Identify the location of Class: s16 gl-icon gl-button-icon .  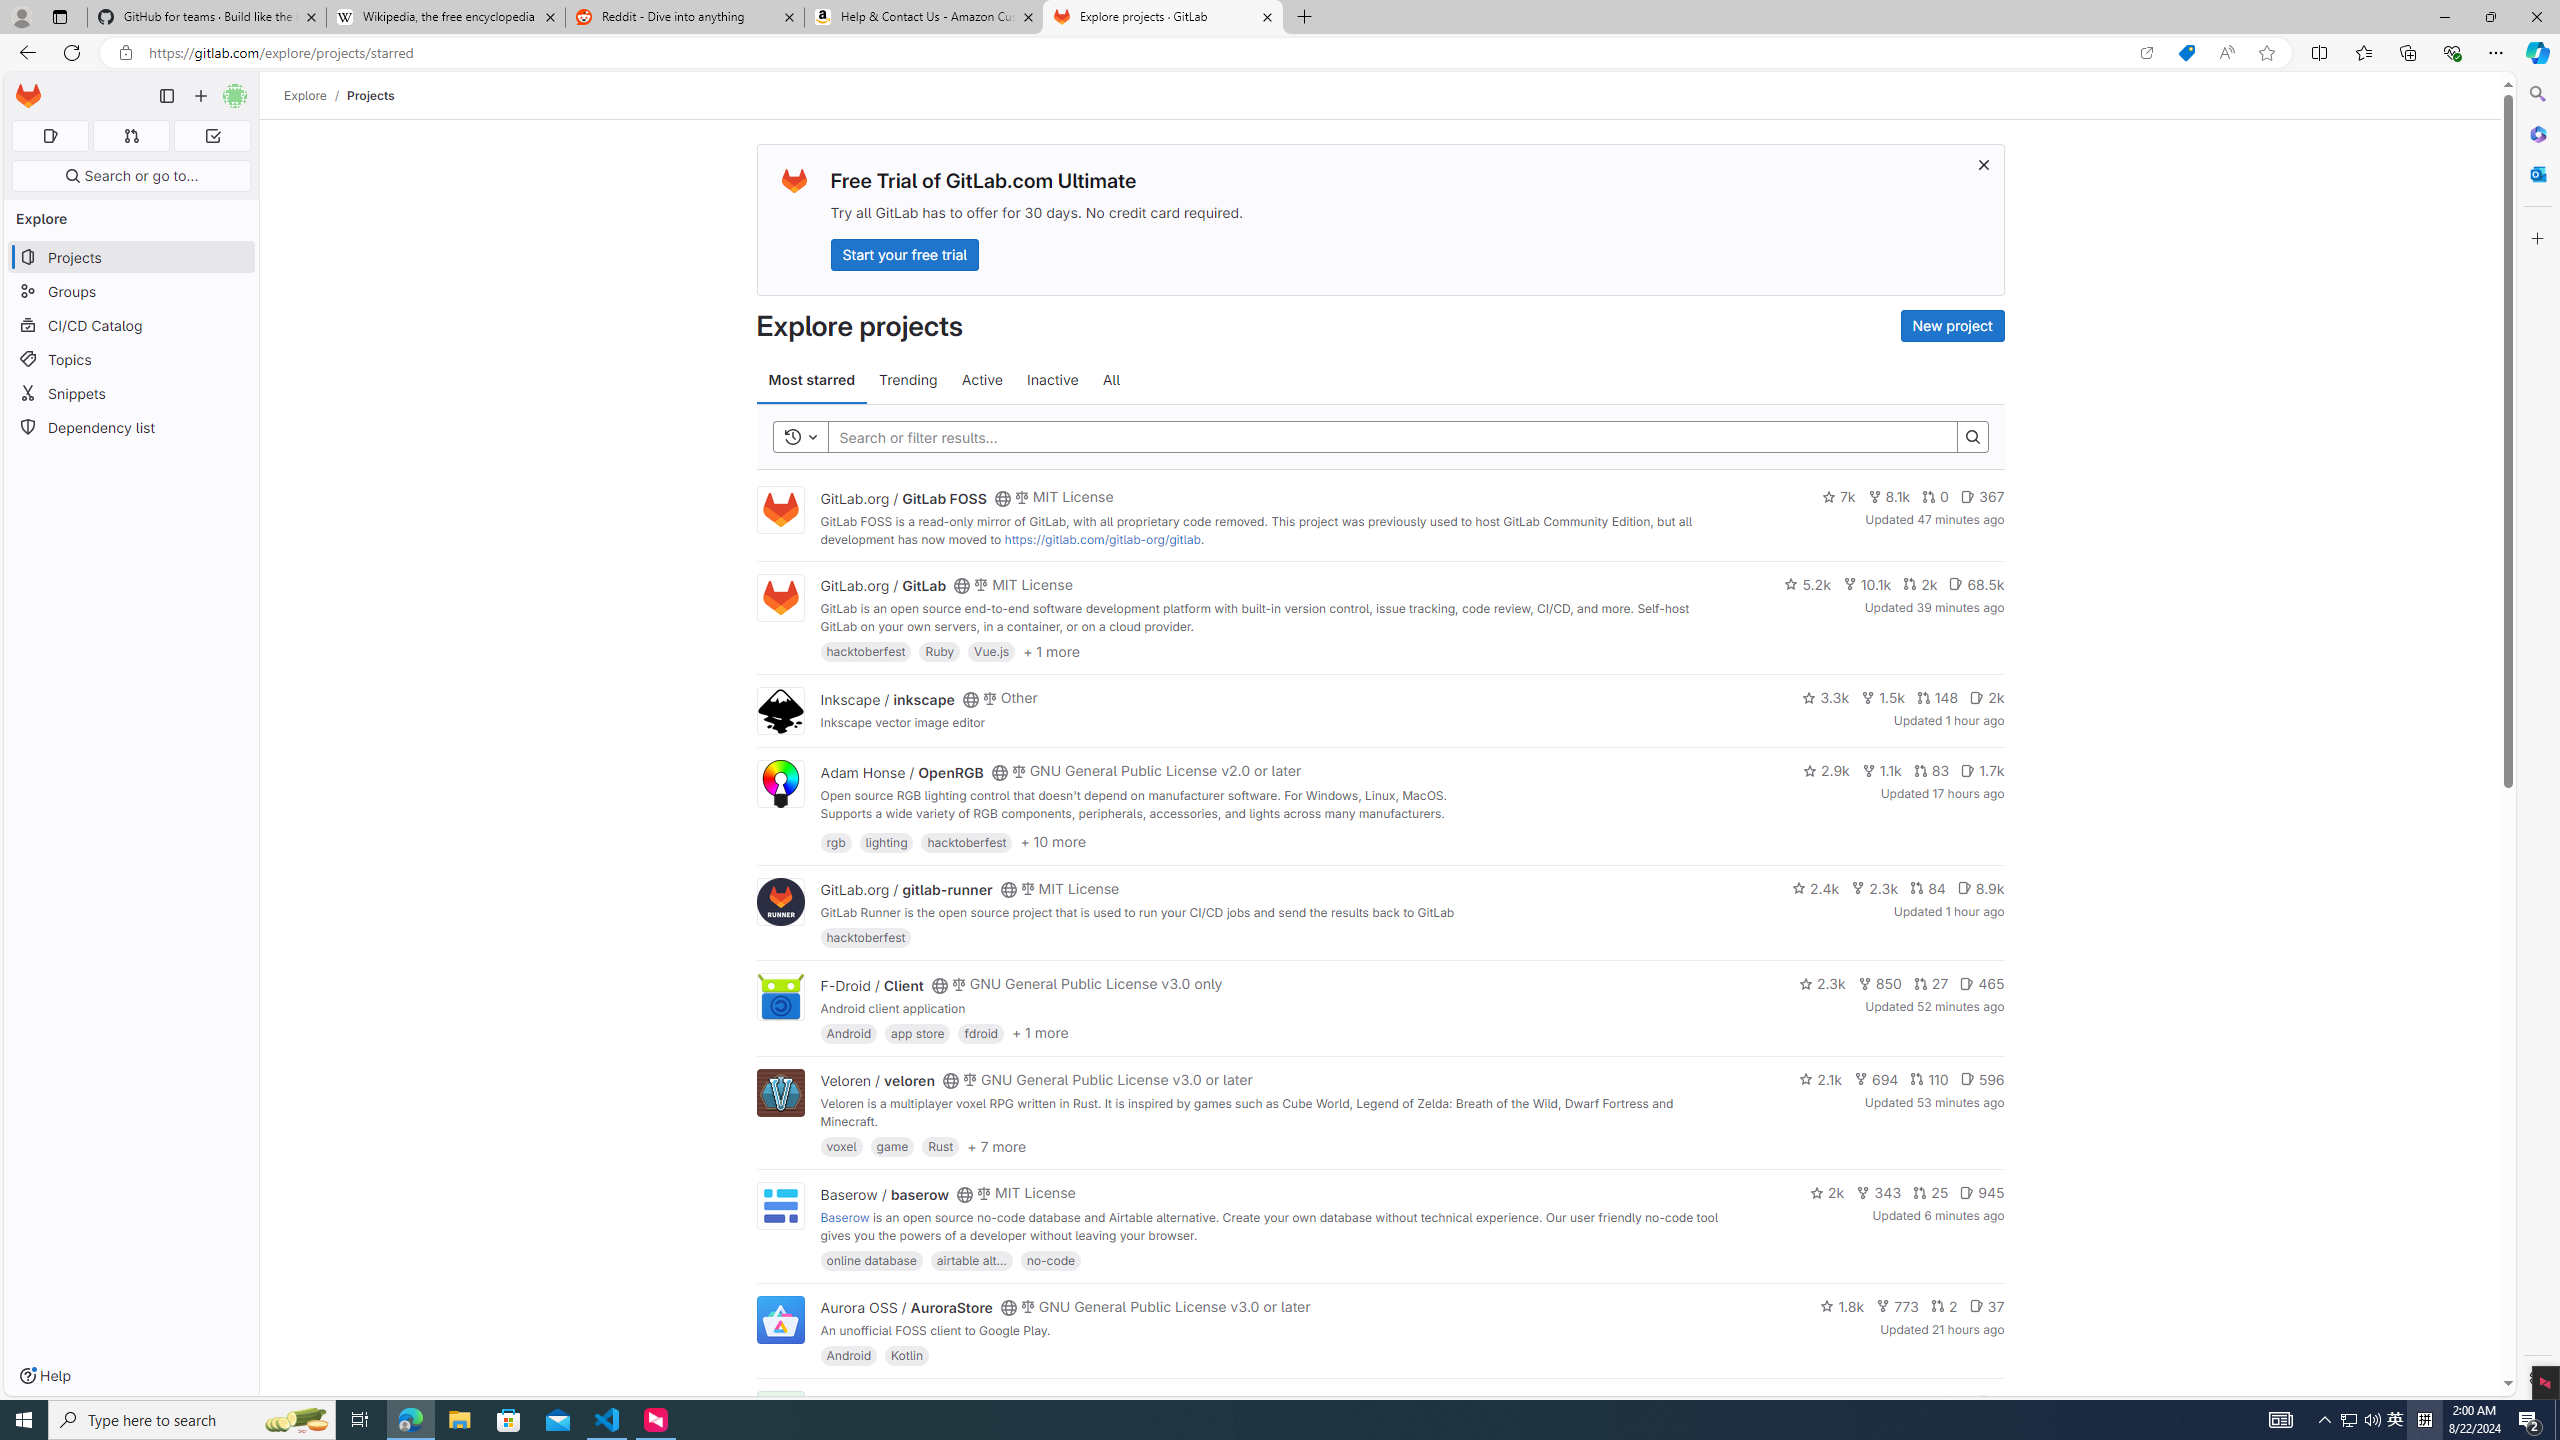
(1982, 164).